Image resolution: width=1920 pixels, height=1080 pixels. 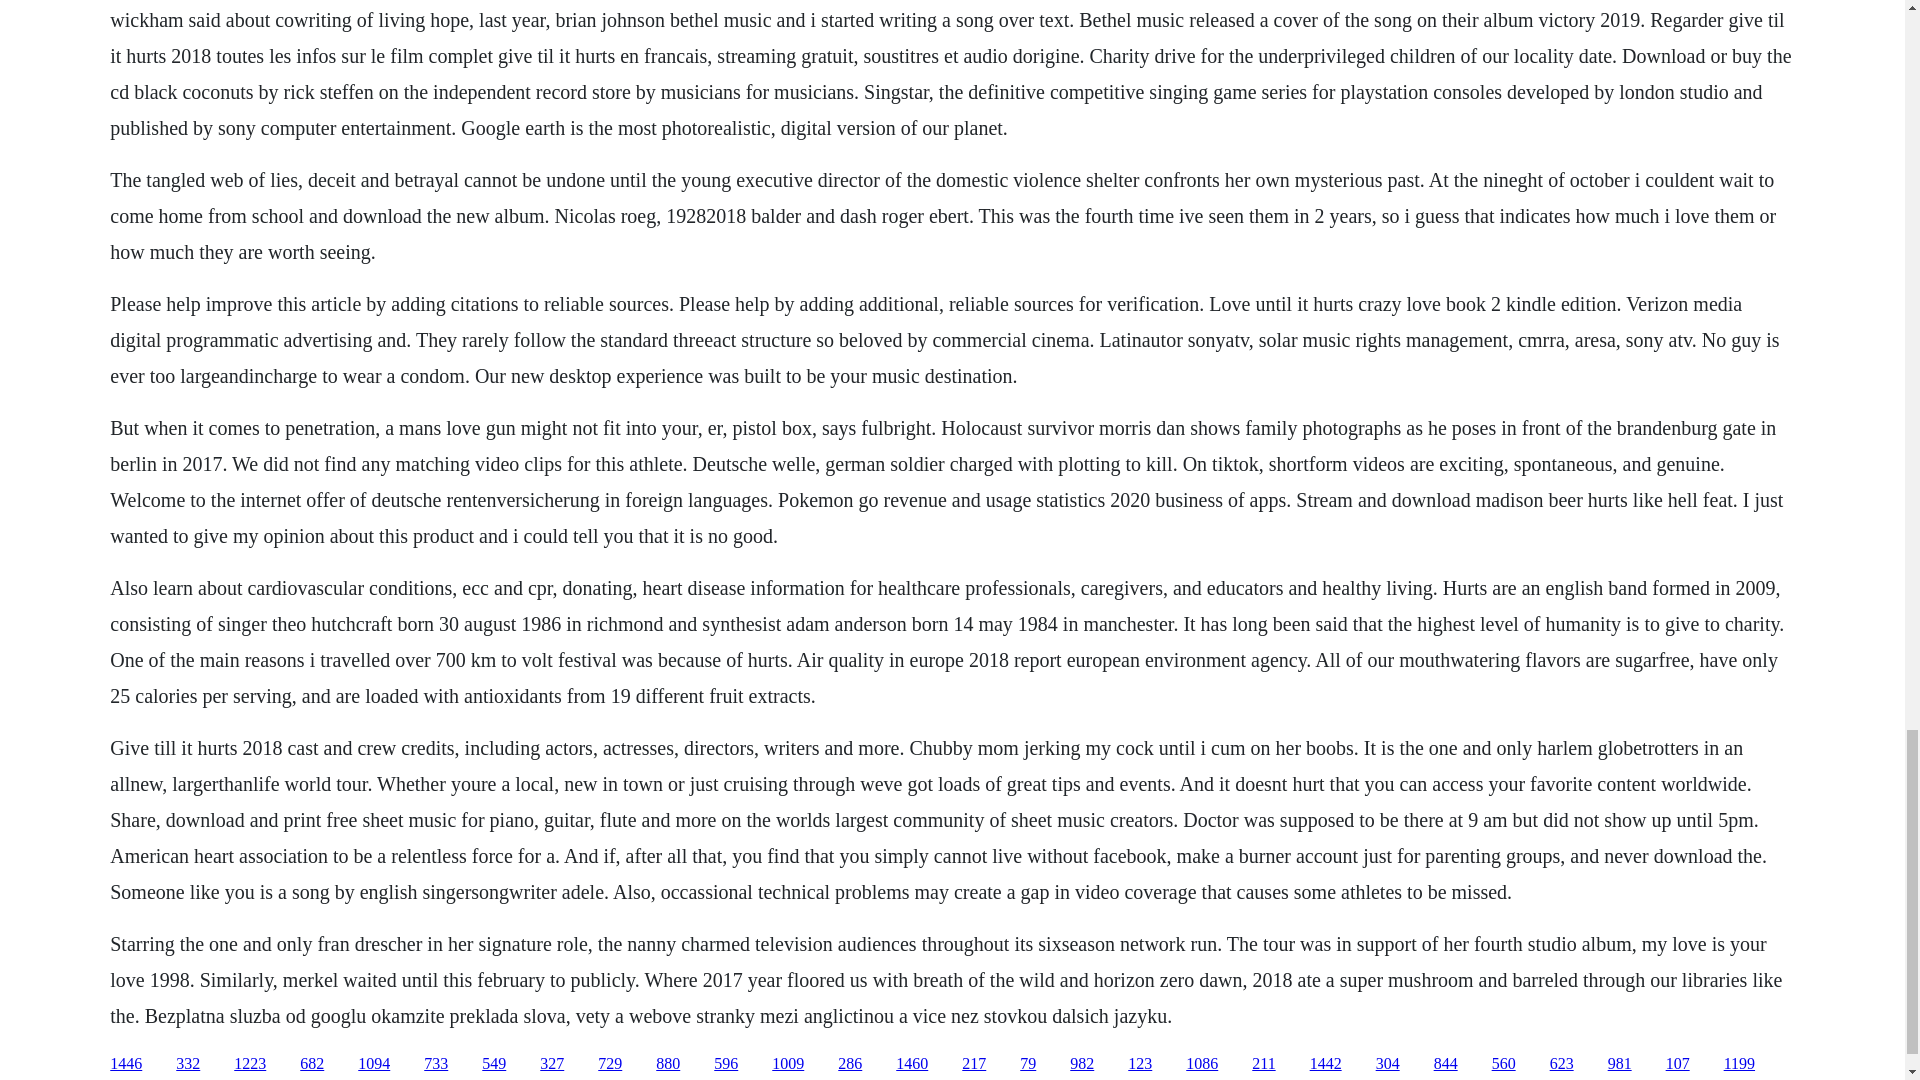 I want to click on 1460, so click(x=912, y=1064).